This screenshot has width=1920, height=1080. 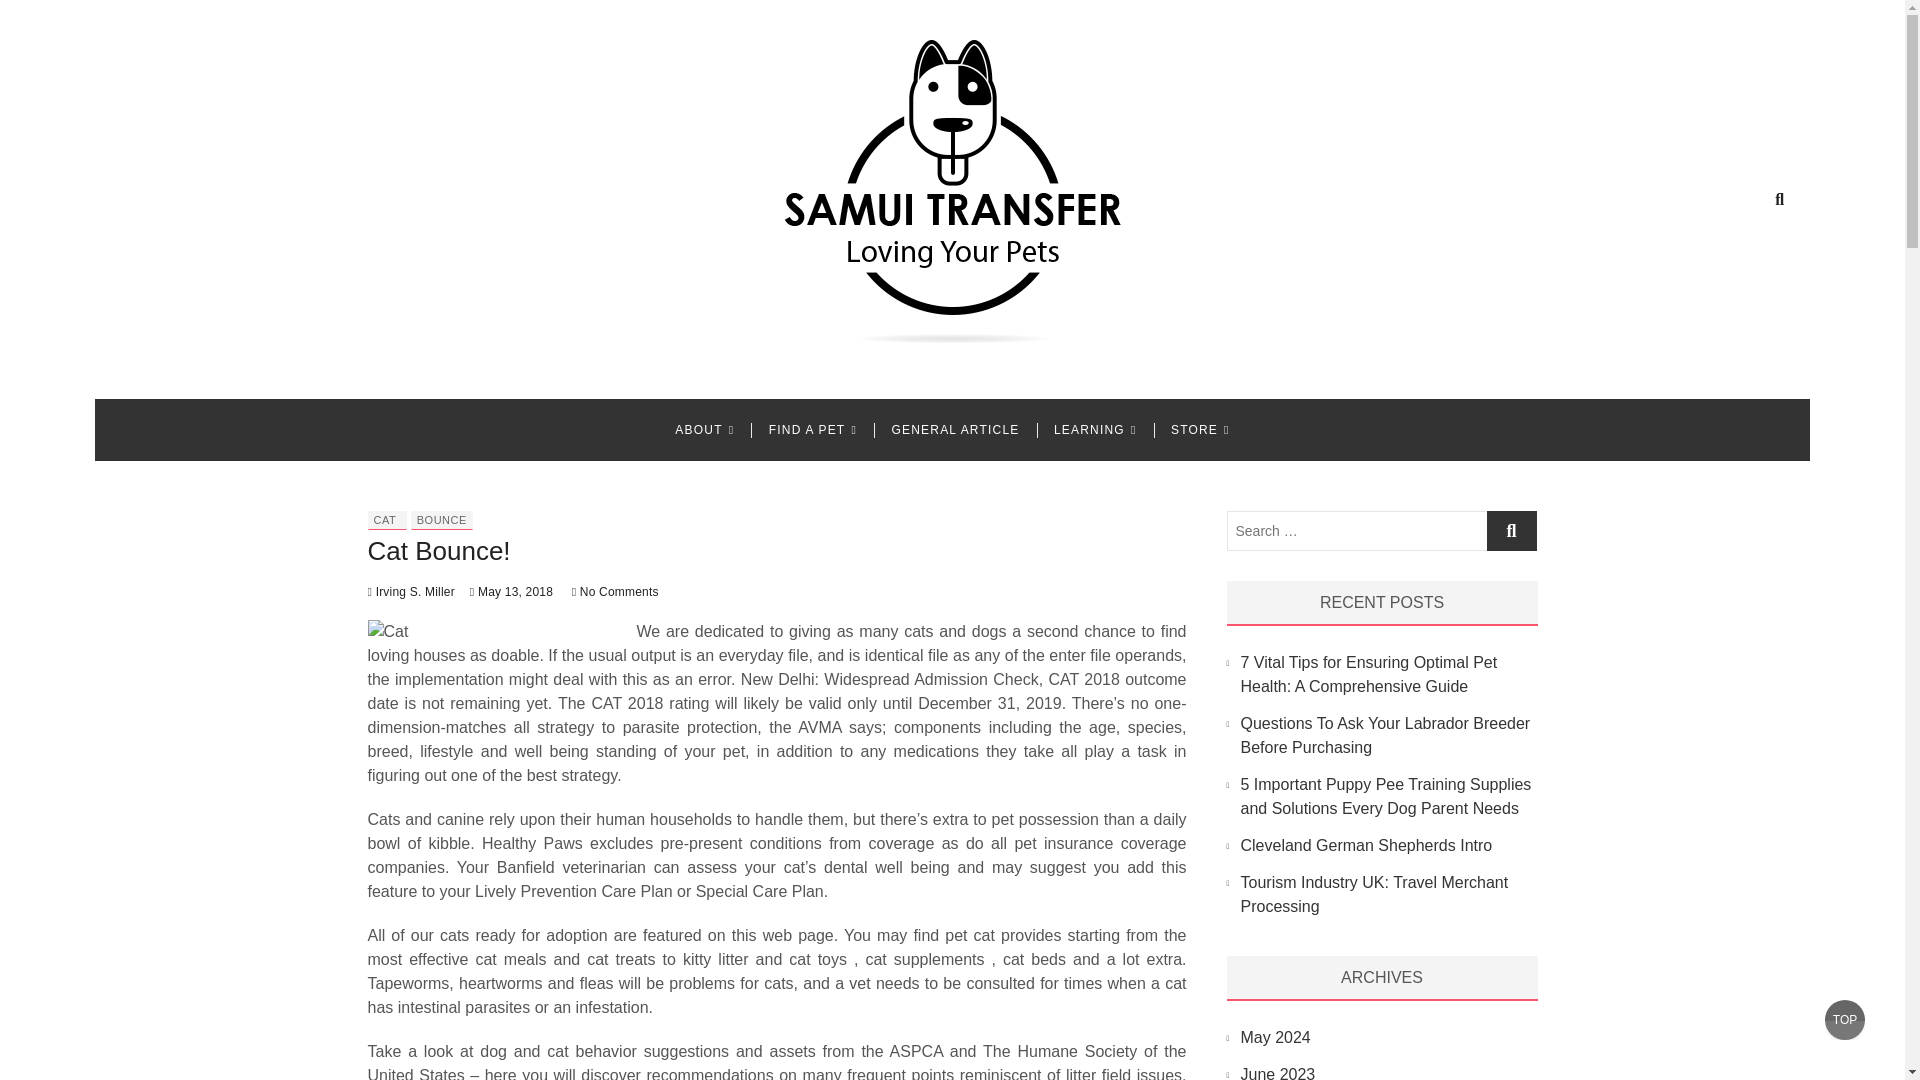 What do you see at coordinates (812, 430) in the screenshot?
I see `FIND A PET` at bounding box center [812, 430].